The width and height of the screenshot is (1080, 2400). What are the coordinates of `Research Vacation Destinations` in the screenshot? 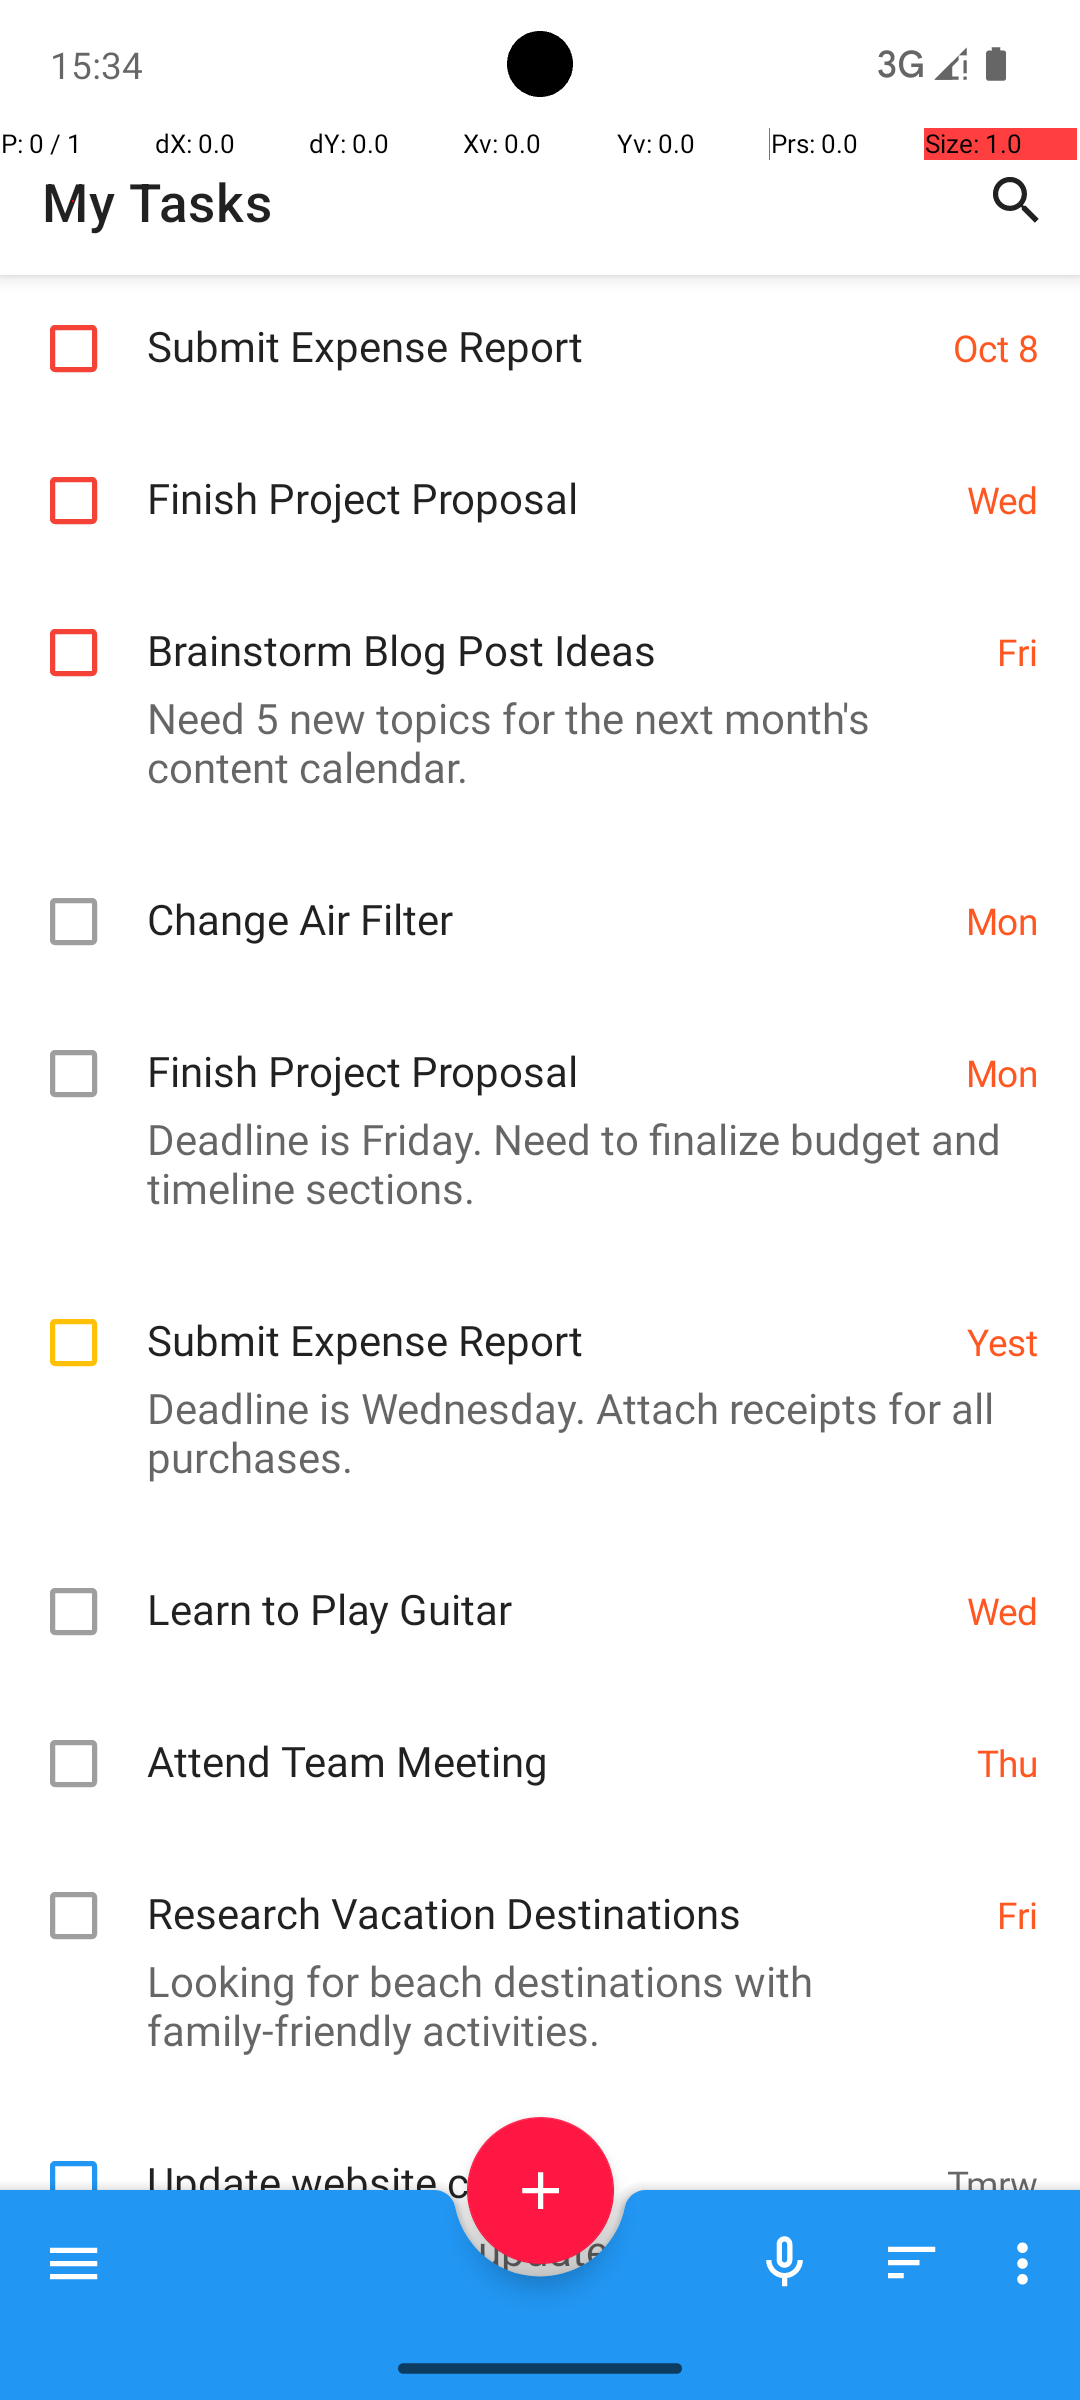 It's located at (562, 1892).